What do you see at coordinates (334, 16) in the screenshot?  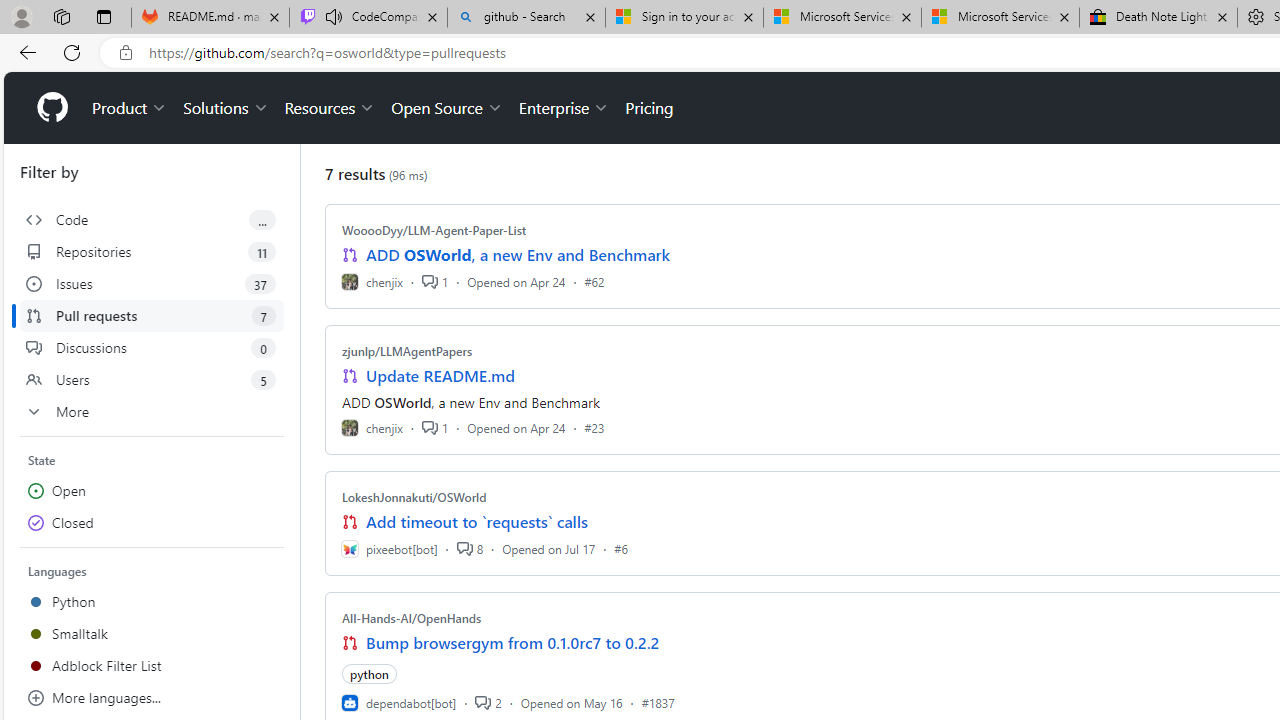 I see `Mute tab` at bounding box center [334, 16].